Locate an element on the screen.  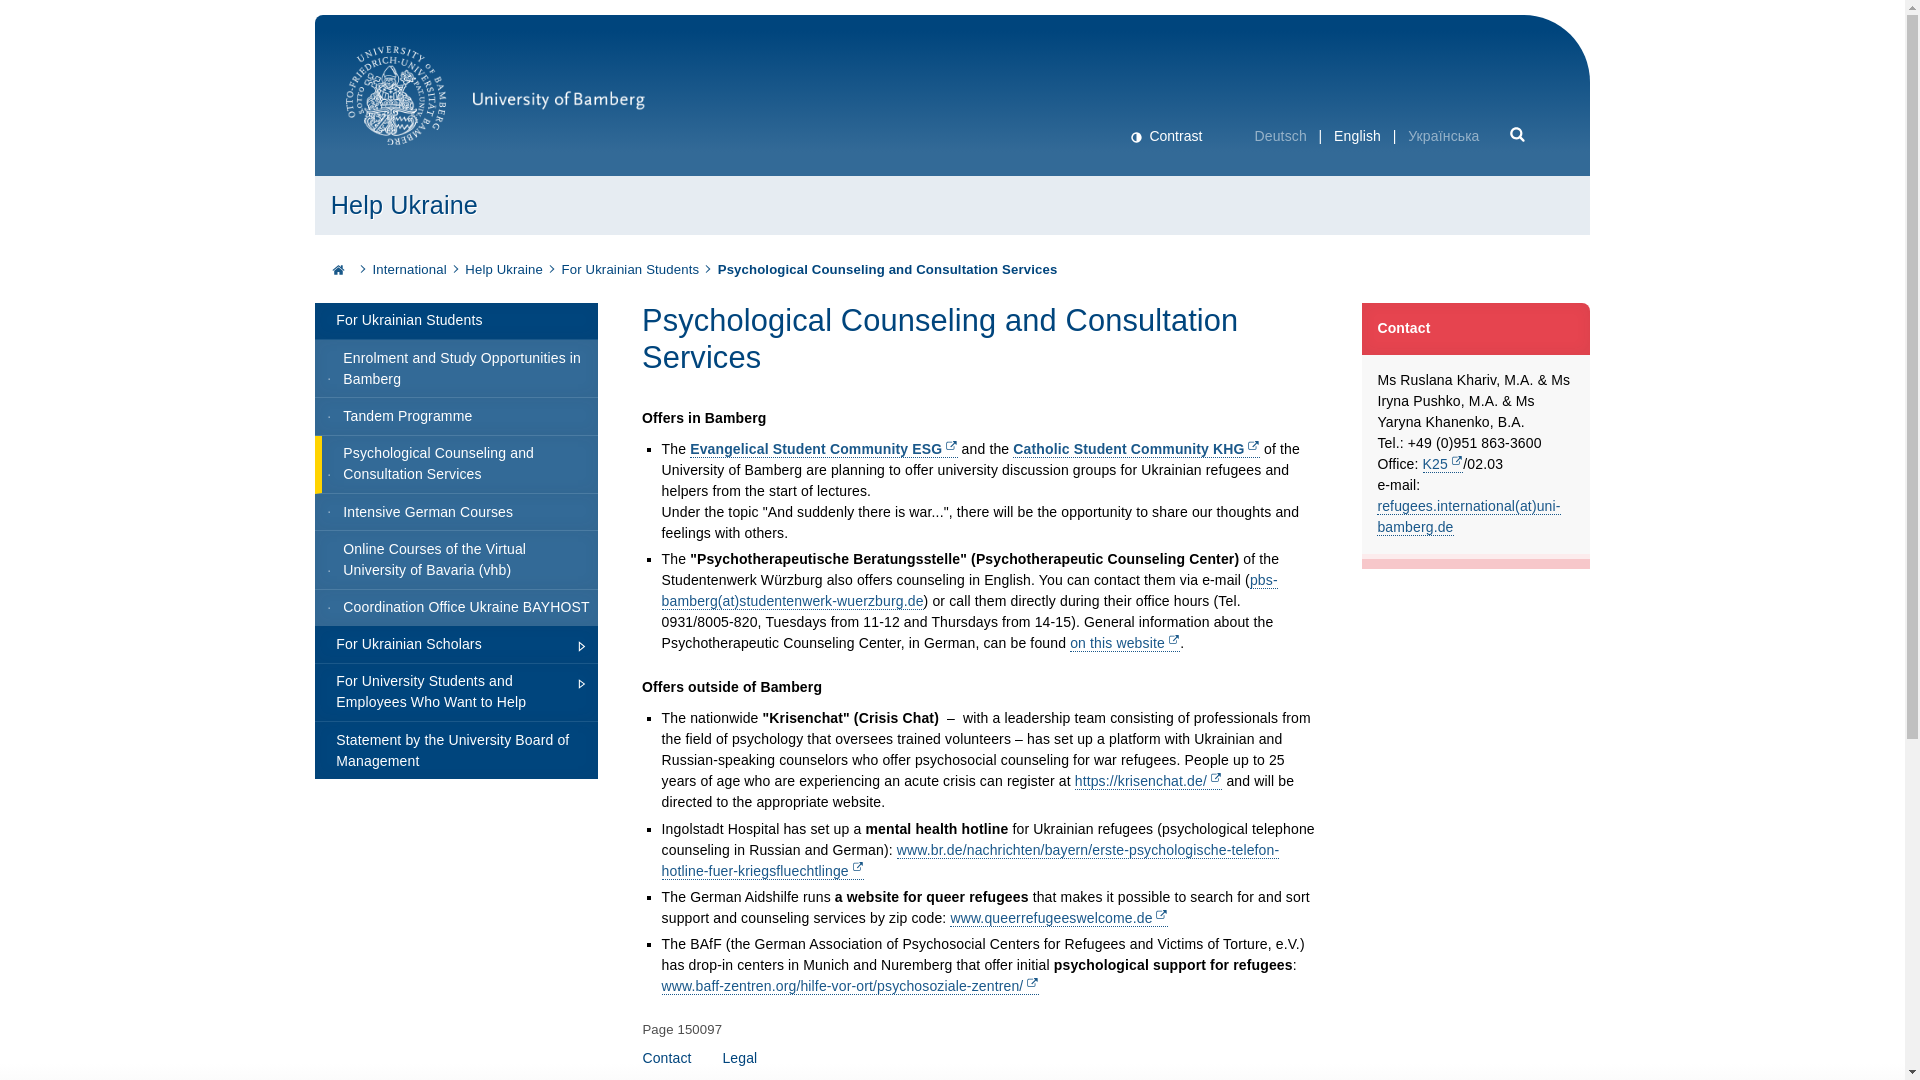
Help for Ukrainian Students is located at coordinates (631, 270).